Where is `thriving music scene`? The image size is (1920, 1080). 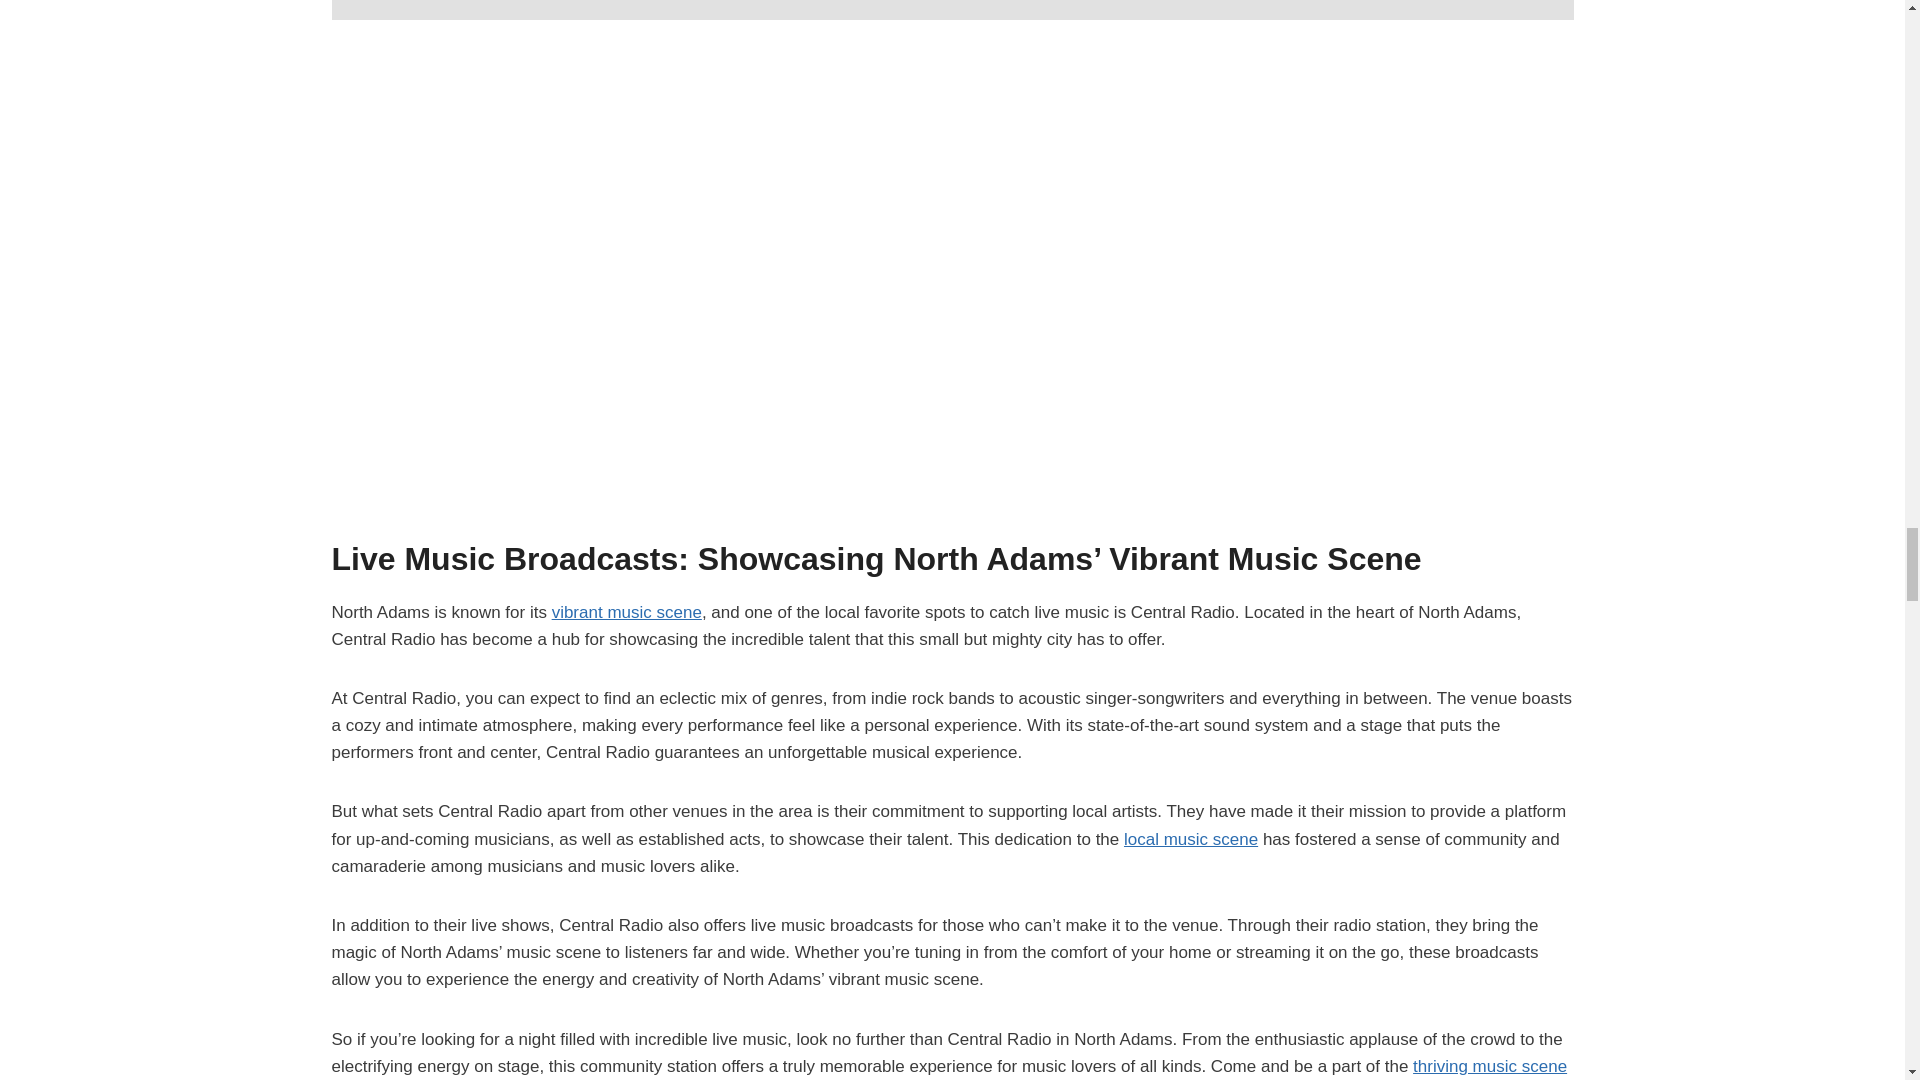 thriving music scene is located at coordinates (1490, 1066).